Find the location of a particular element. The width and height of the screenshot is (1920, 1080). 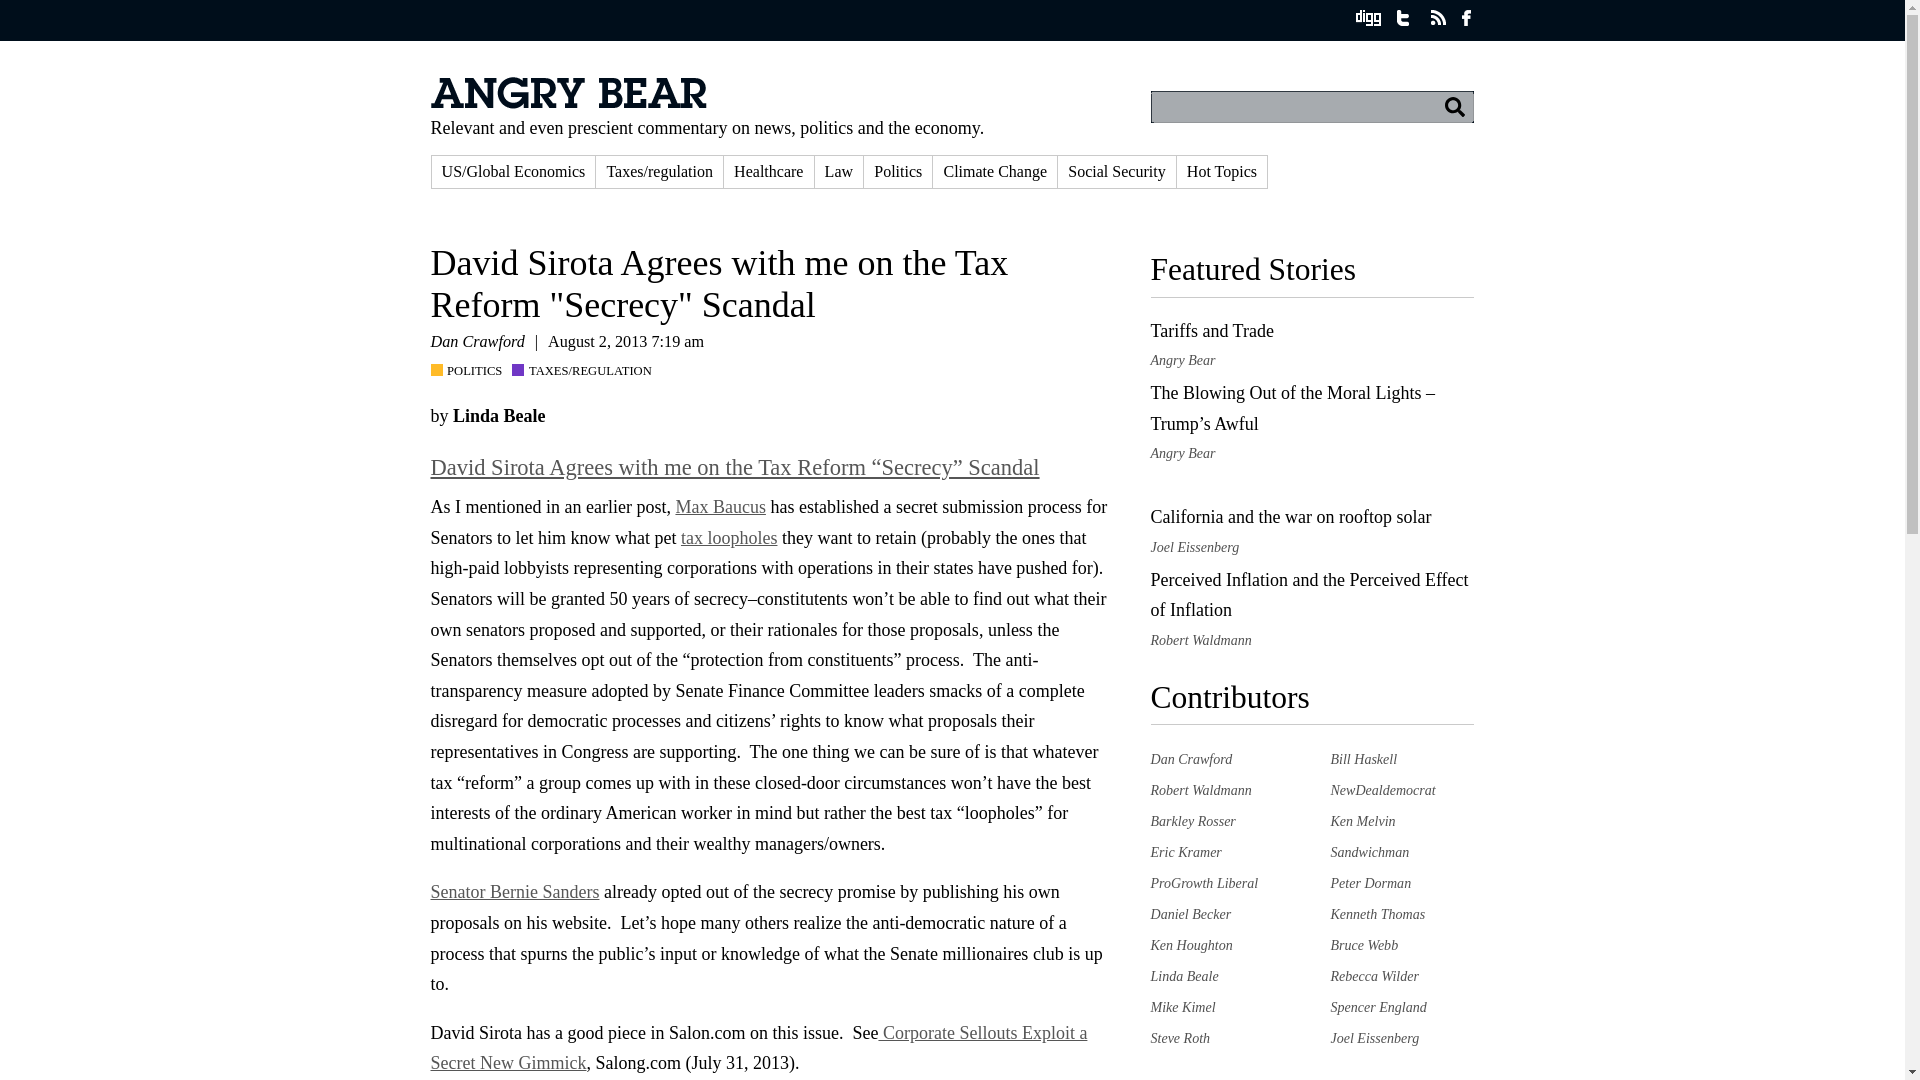

Corporate Sellouts Exploit a Secret New Gimmick is located at coordinates (758, 1048).